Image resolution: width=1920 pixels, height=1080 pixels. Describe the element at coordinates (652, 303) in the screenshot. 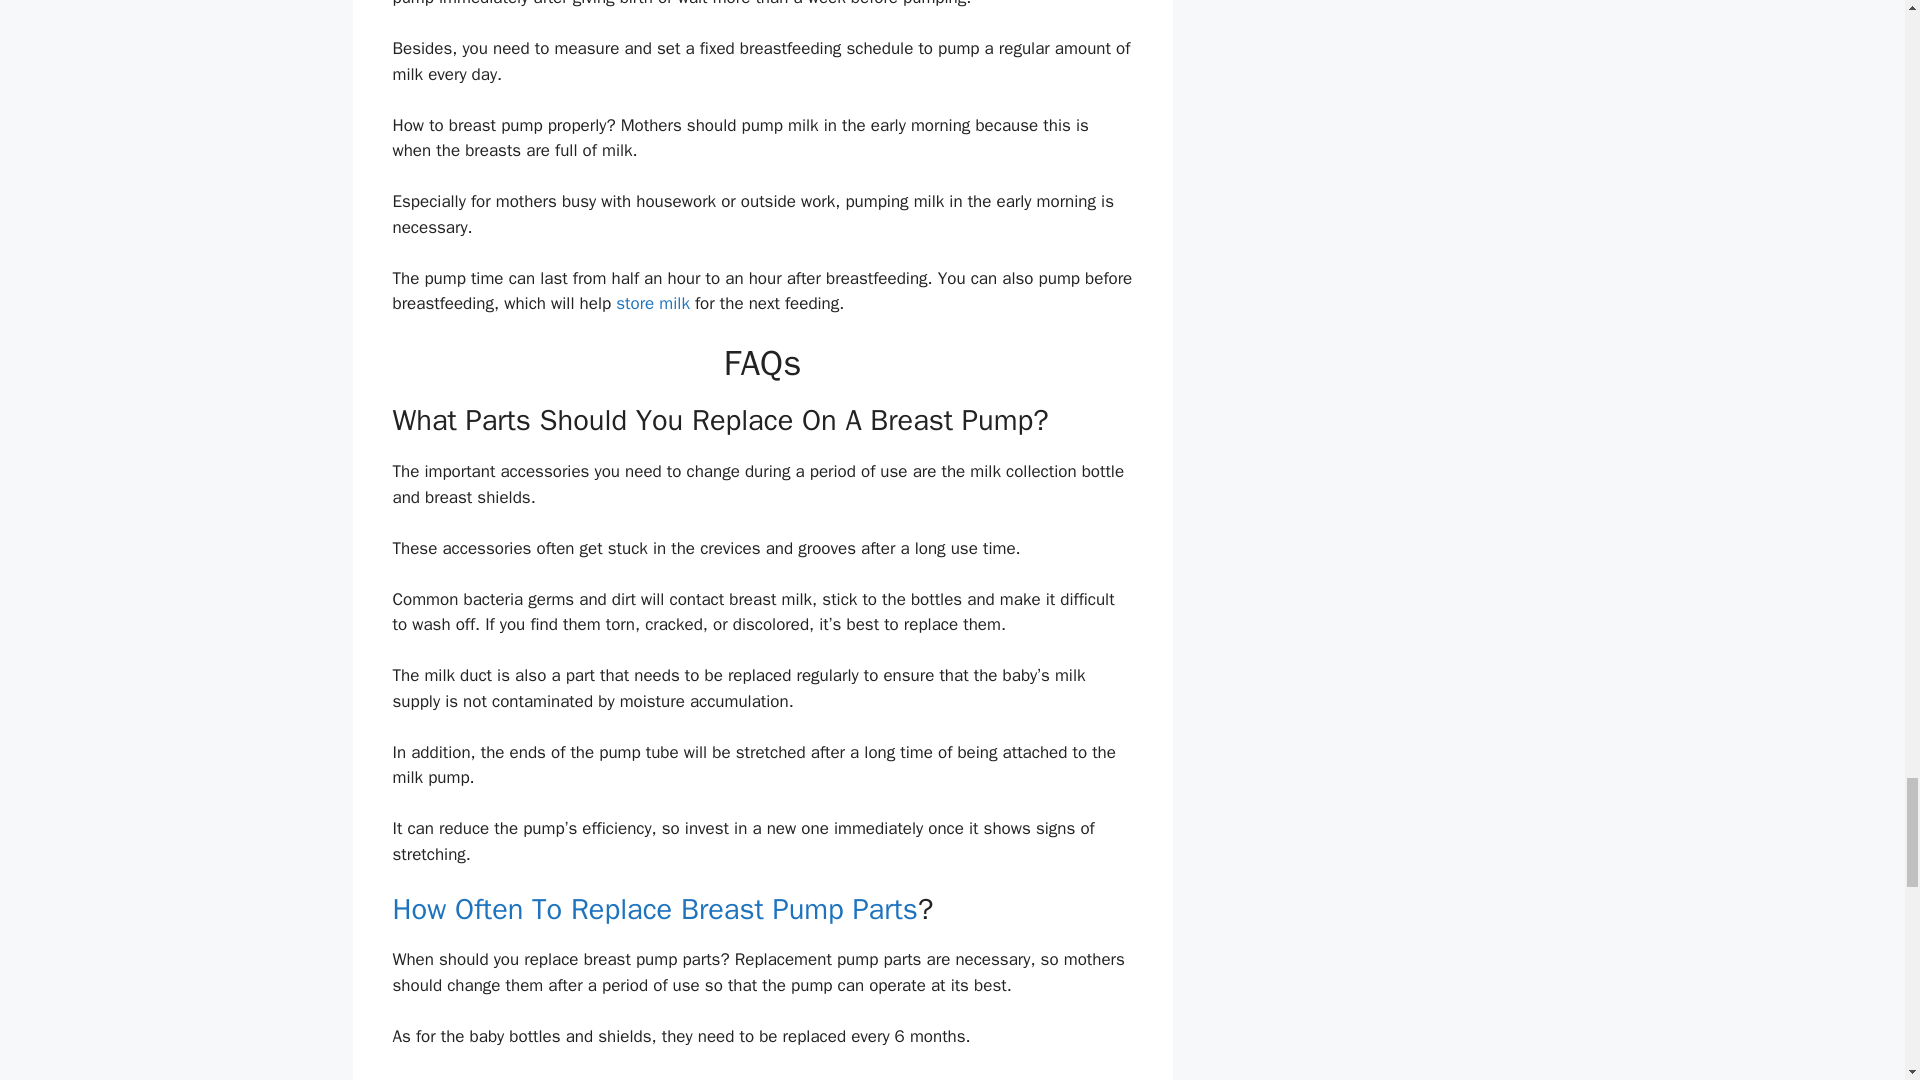

I see `store milk` at that location.